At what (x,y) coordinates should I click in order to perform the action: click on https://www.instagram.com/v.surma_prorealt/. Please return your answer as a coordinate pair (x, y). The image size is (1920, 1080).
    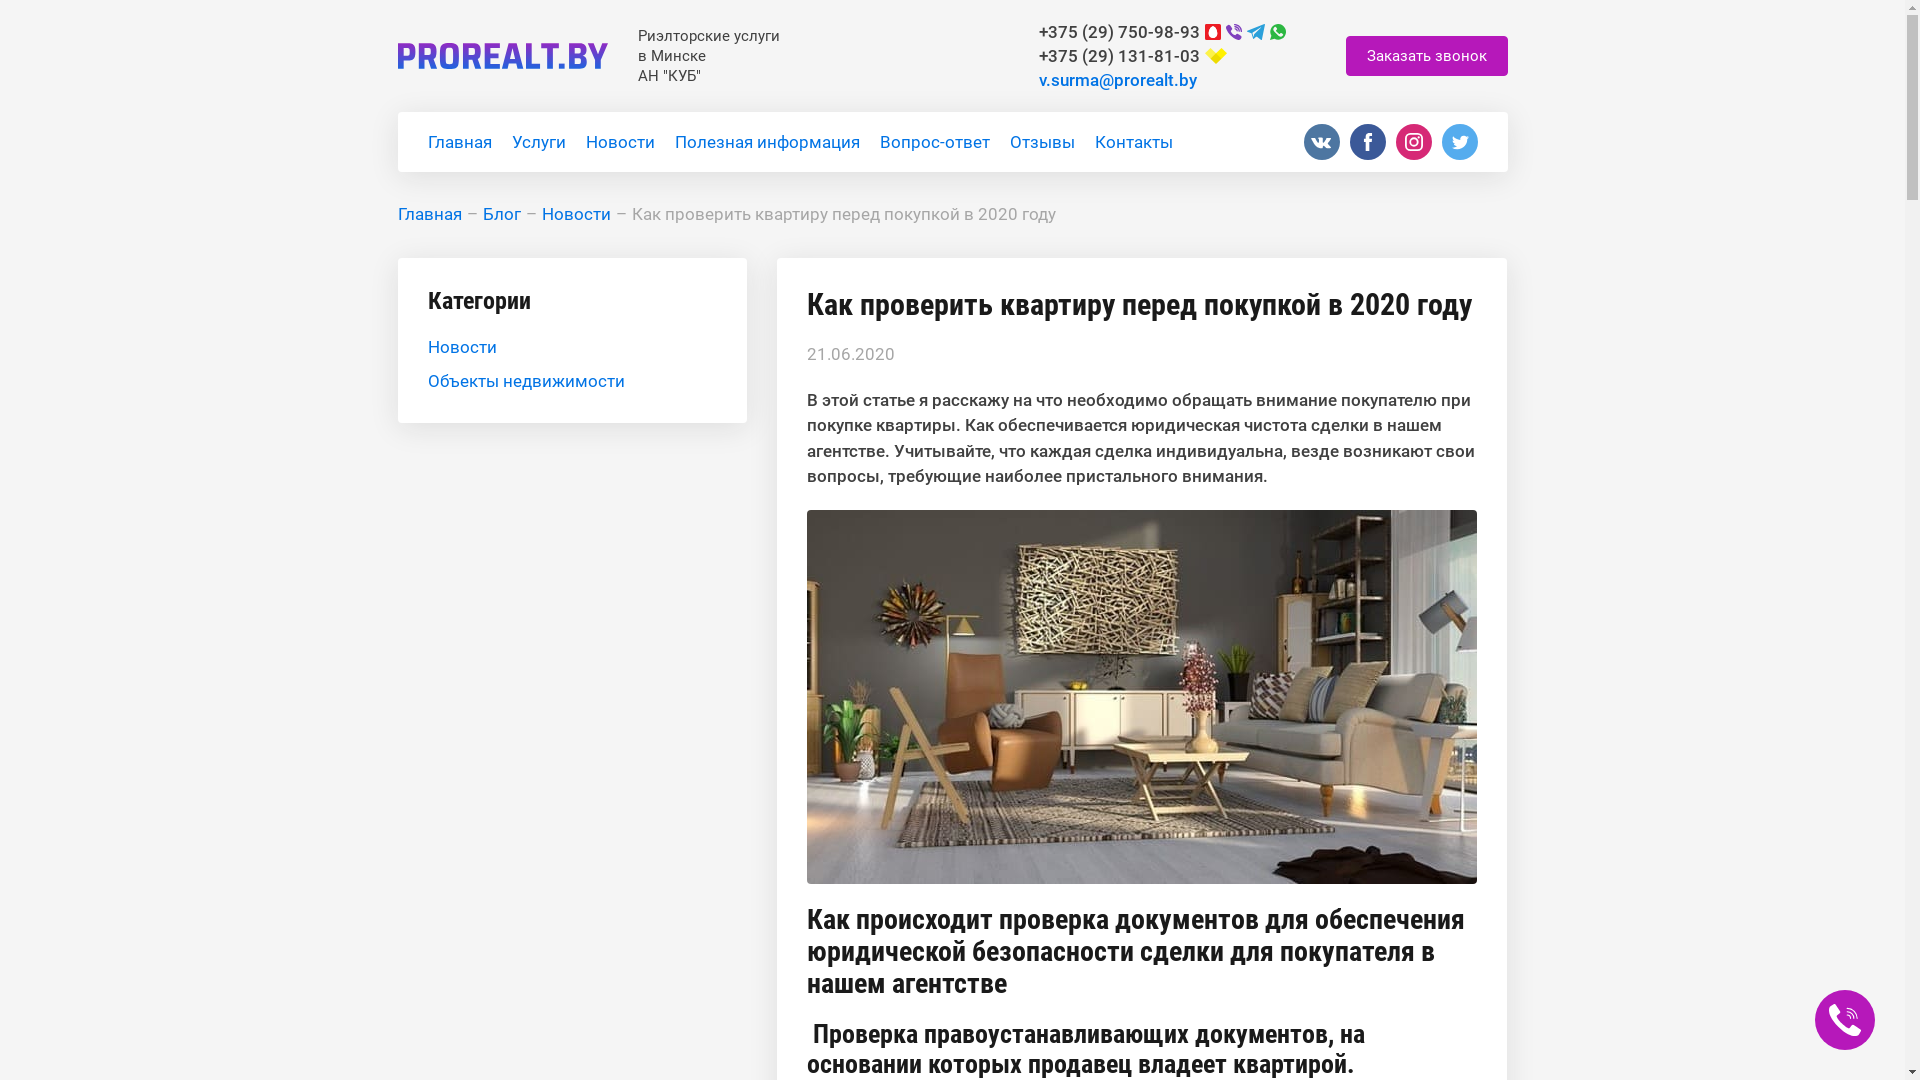
    Looking at the image, I should click on (1414, 142).